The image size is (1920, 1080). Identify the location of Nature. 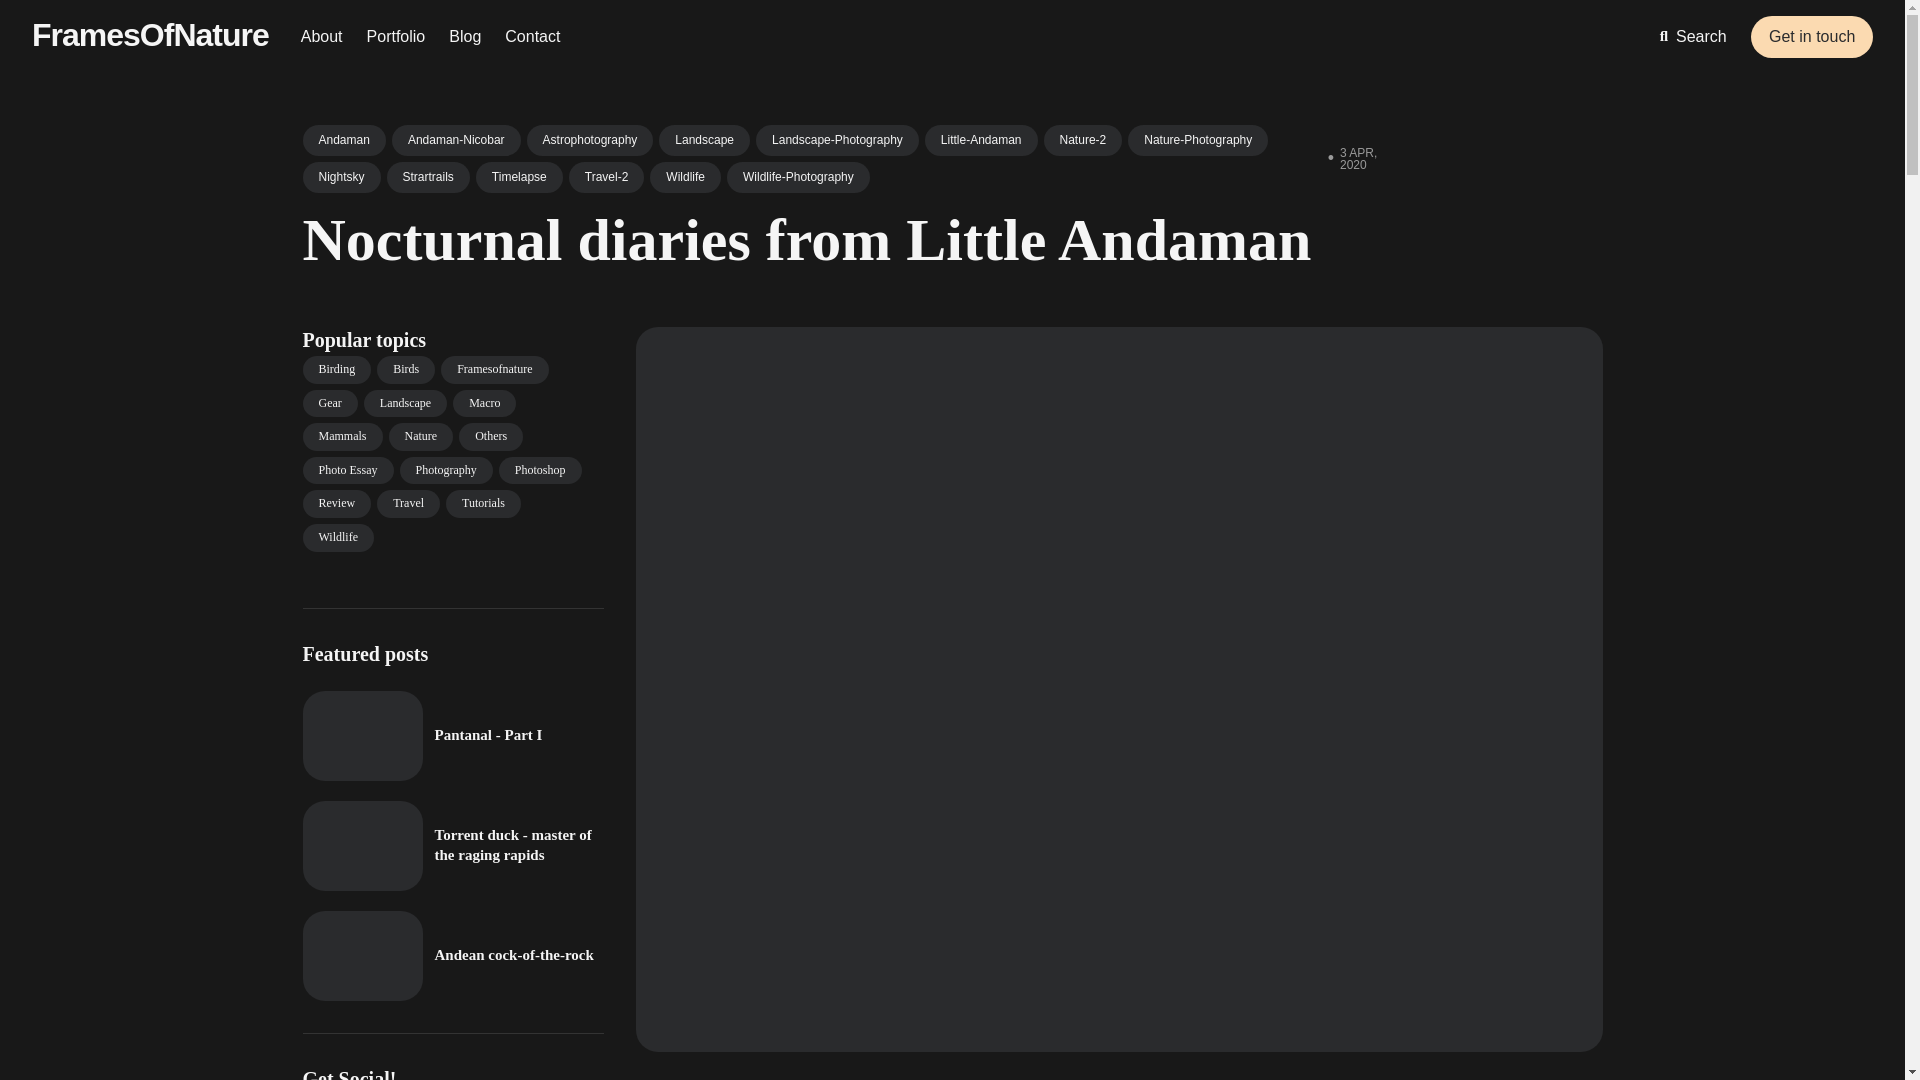
(420, 437).